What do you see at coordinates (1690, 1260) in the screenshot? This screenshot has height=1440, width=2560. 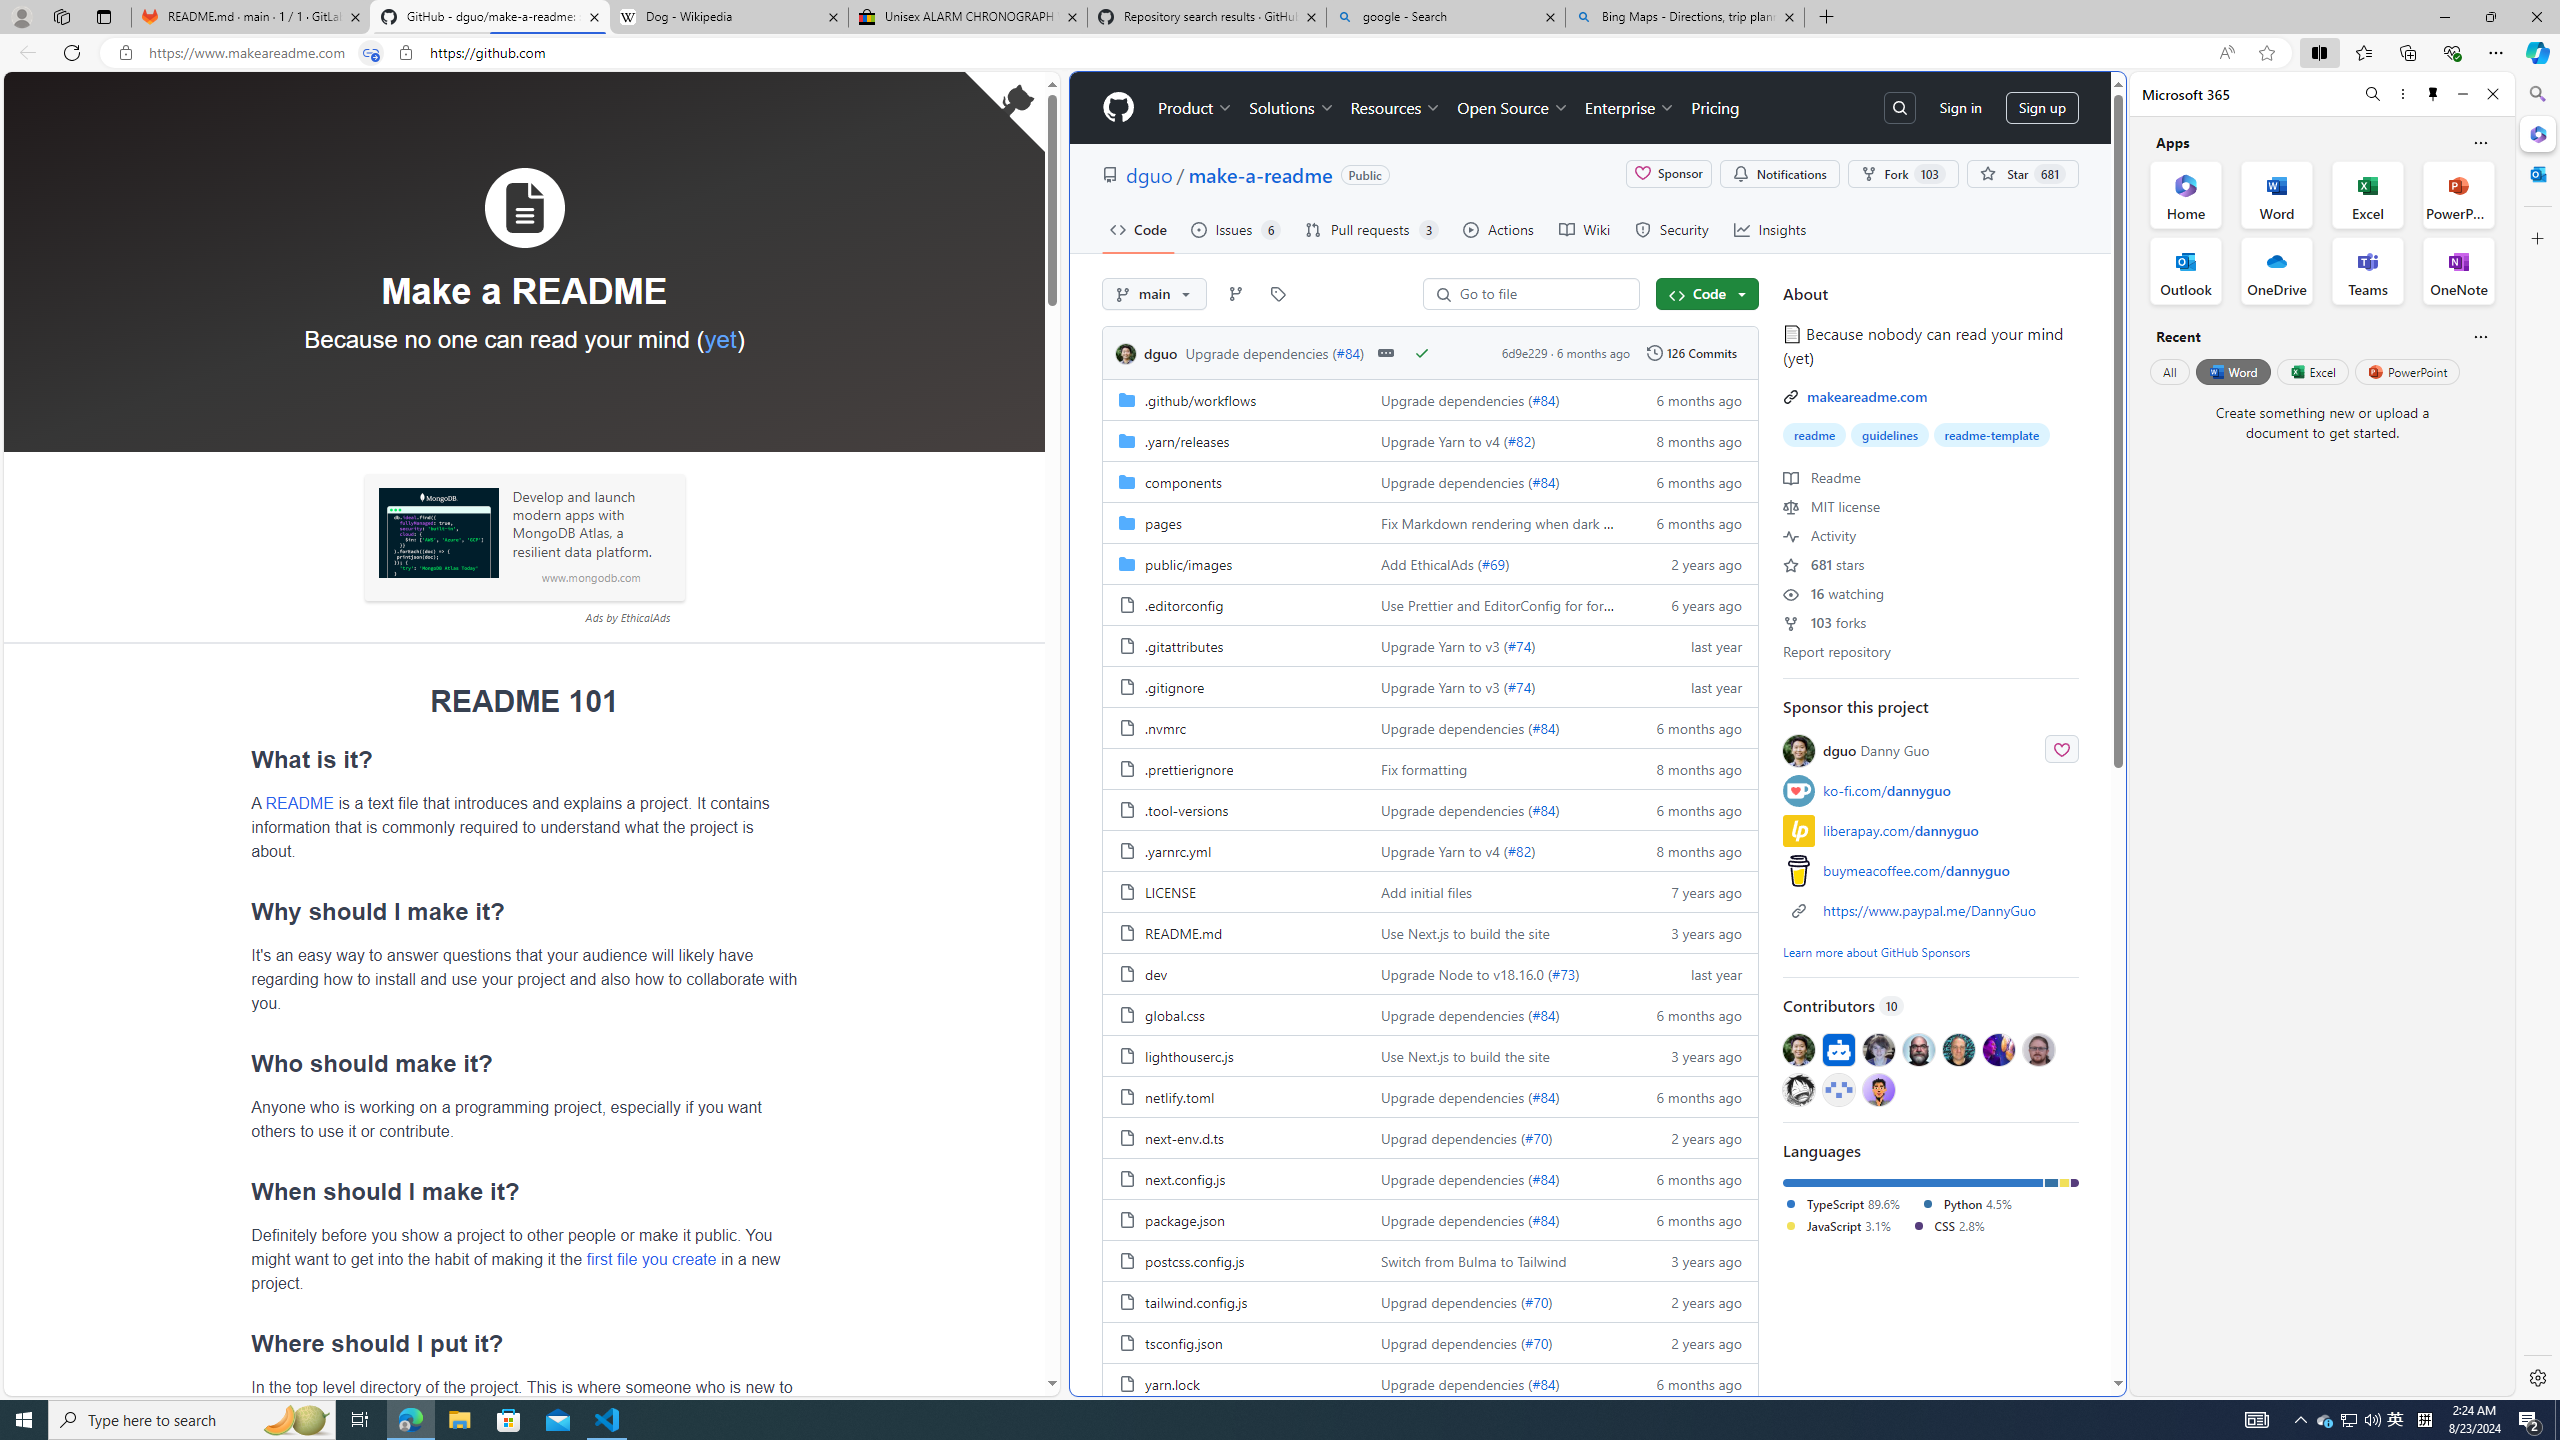 I see `3 years ago` at bounding box center [1690, 1260].